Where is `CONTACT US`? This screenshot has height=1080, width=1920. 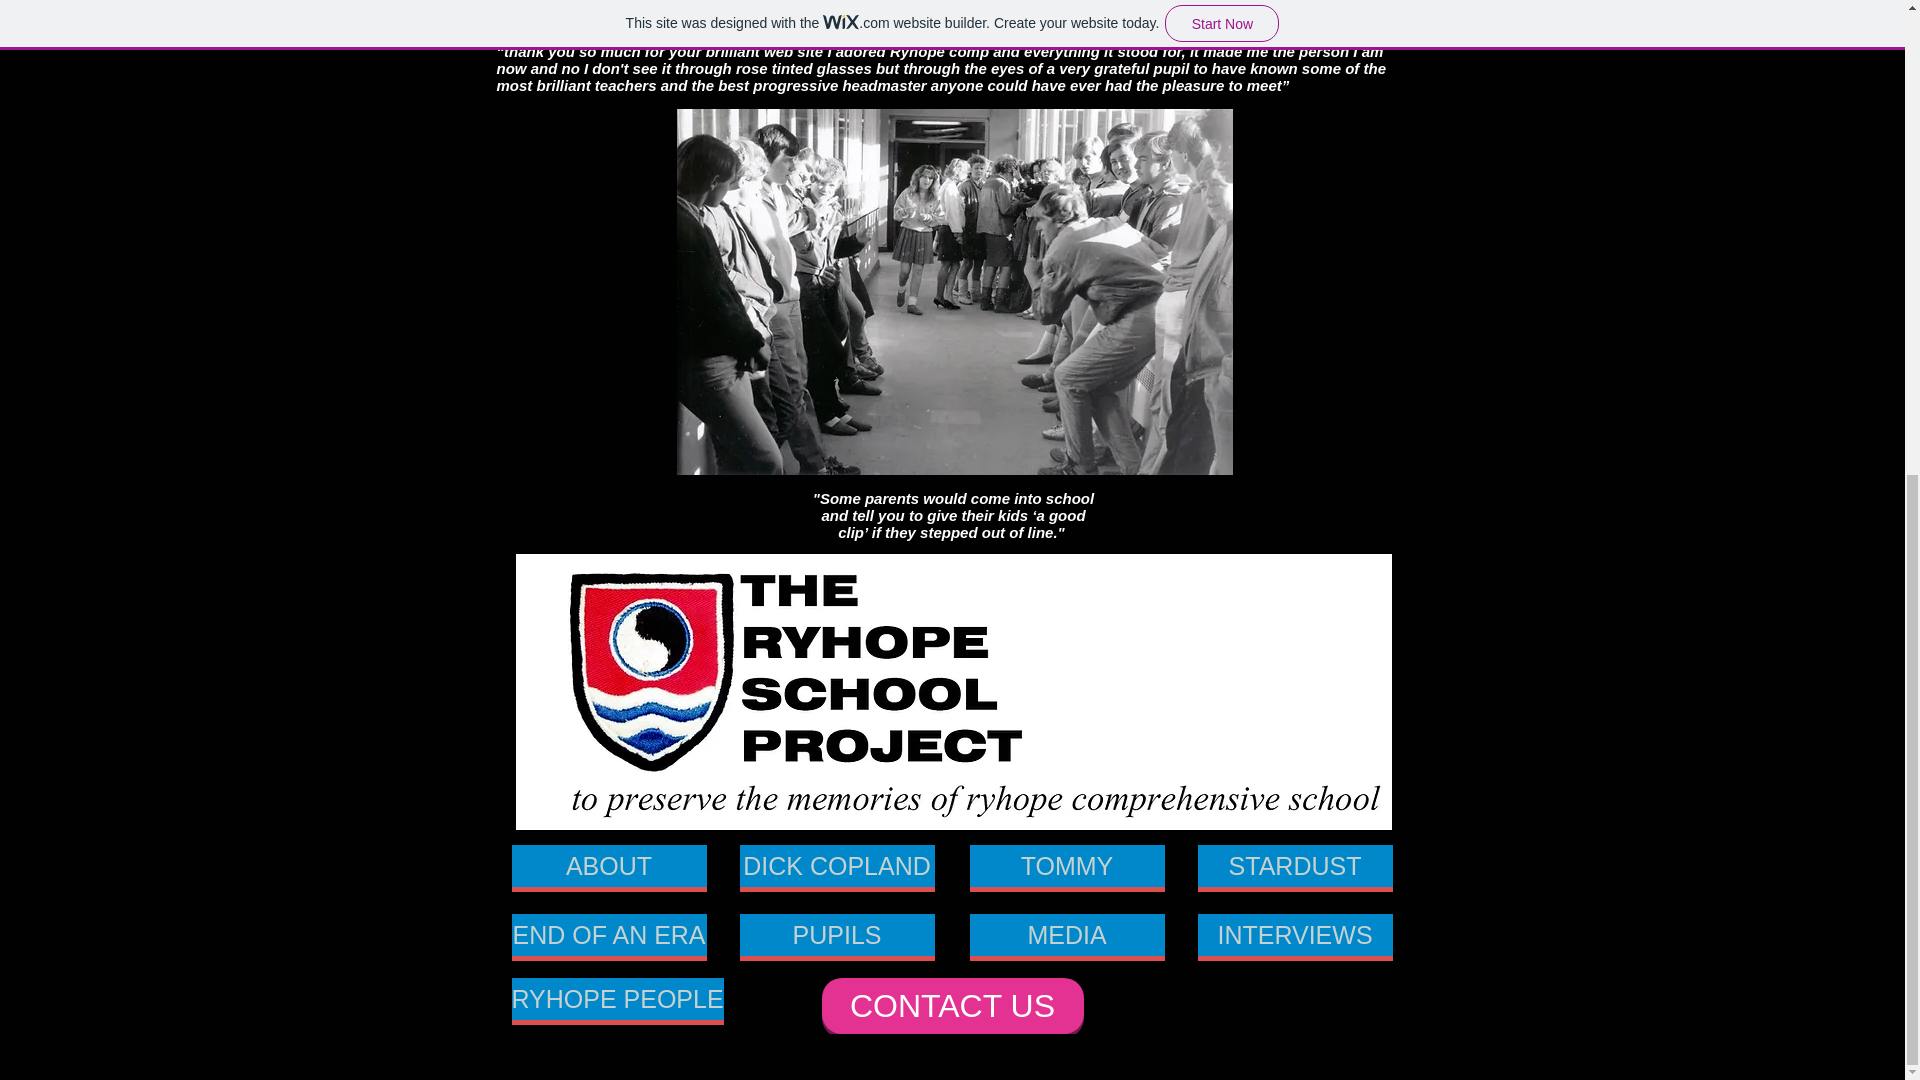
CONTACT US is located at coordinates (952, 1006).